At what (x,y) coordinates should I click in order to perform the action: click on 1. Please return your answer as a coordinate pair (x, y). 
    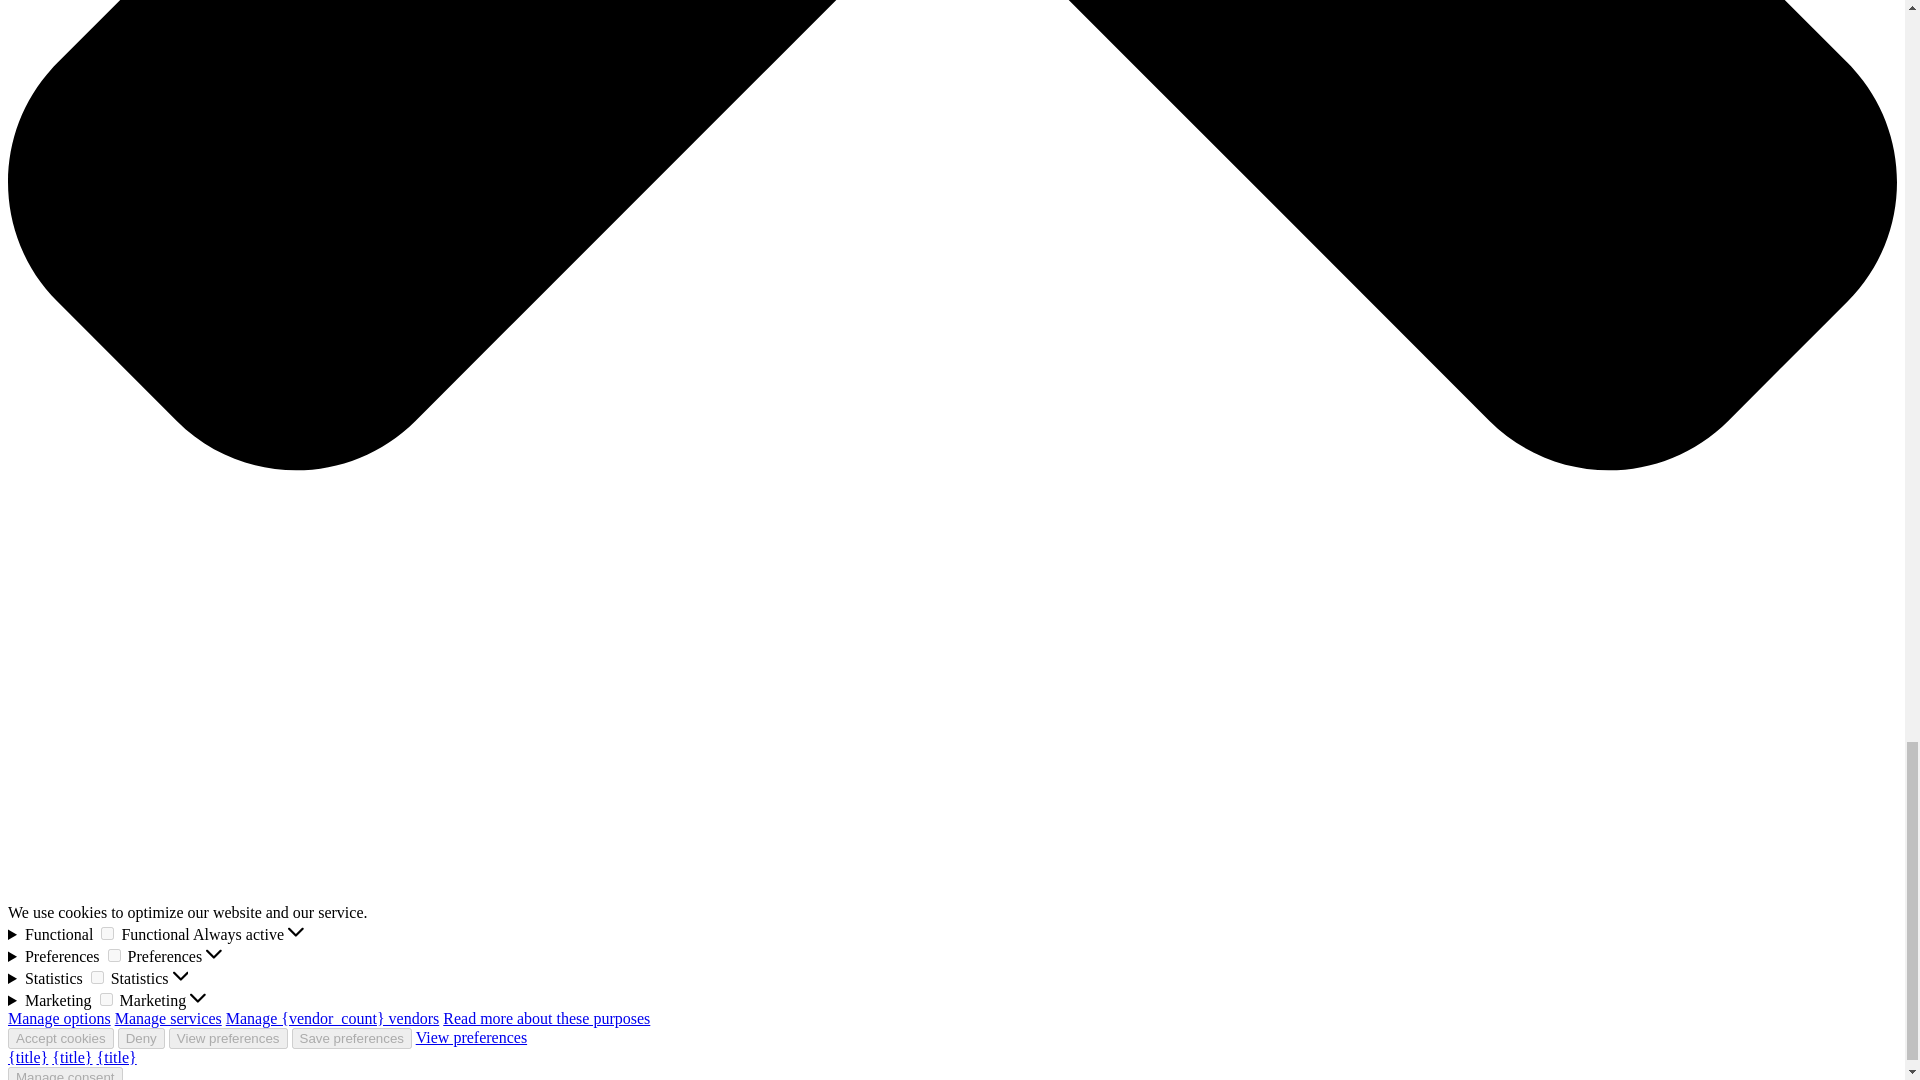
    Looking at the image, I should click on (96, 976).